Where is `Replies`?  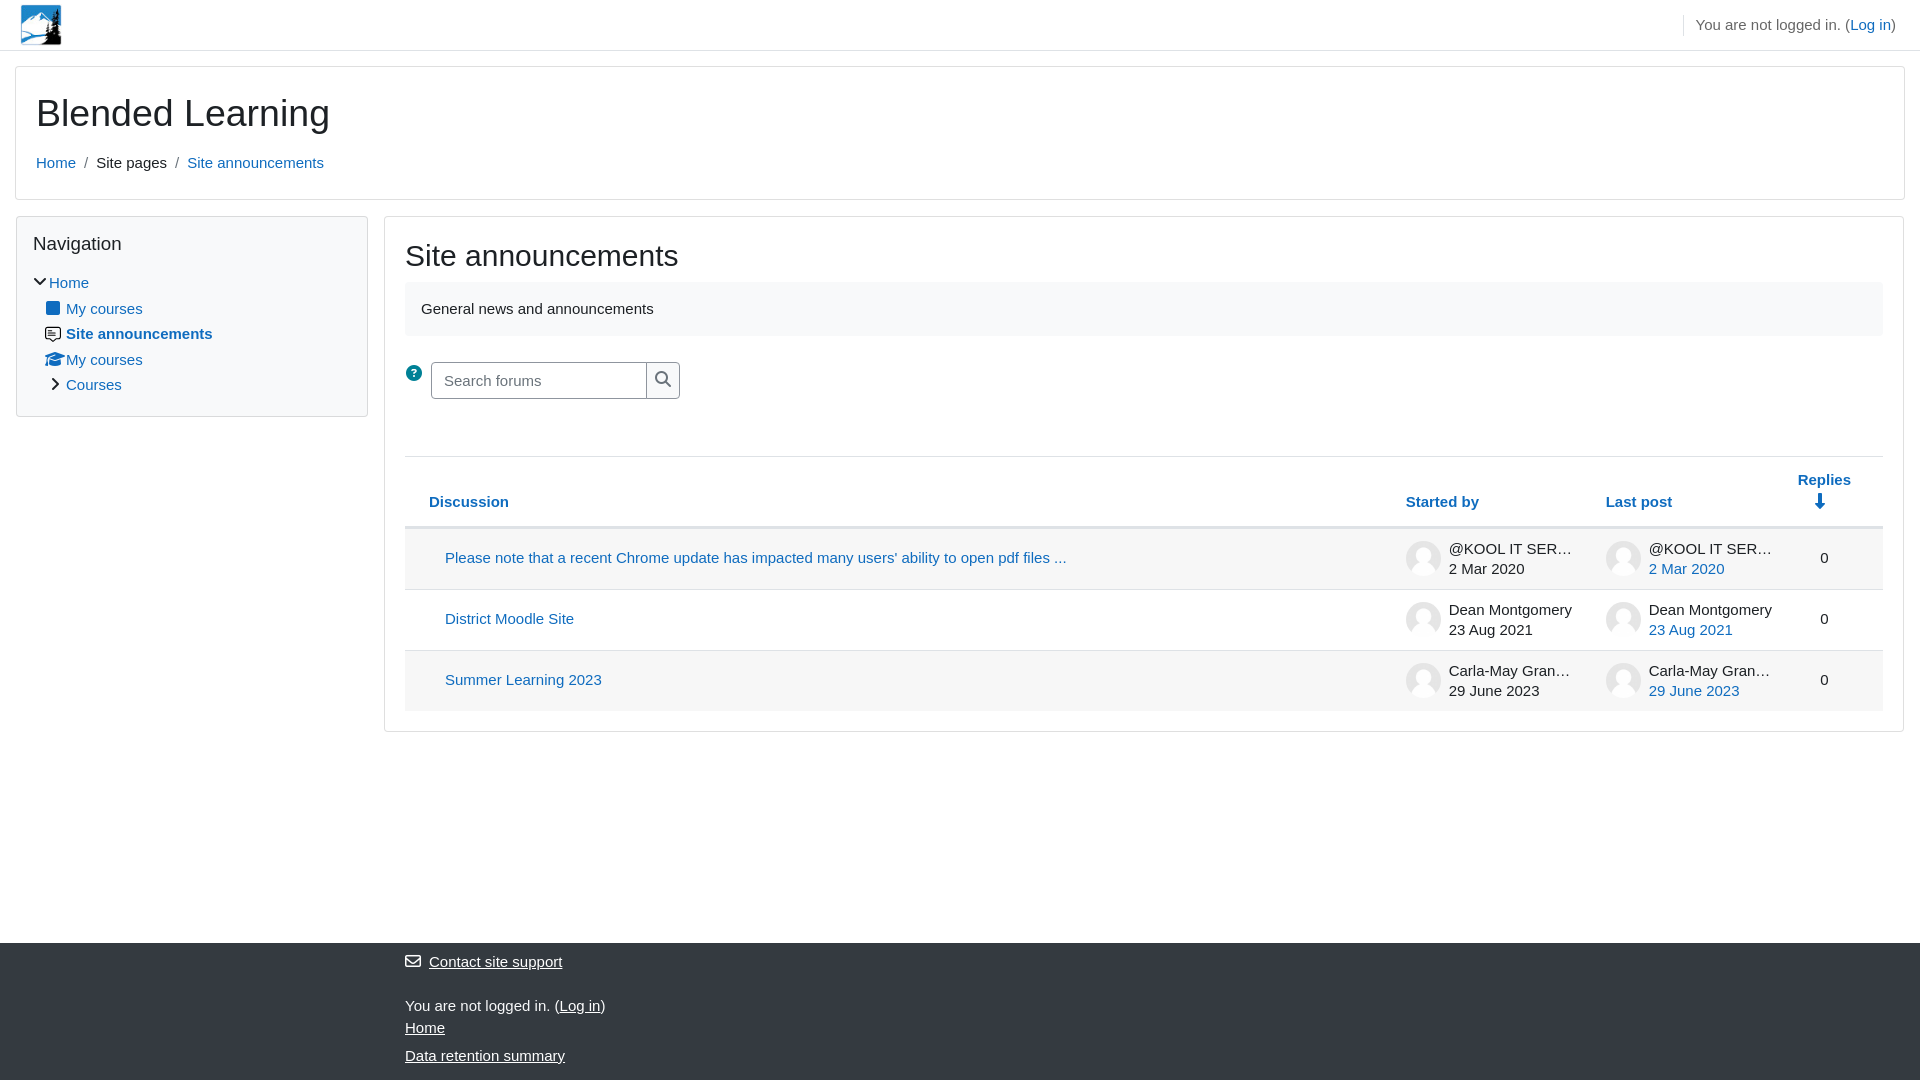 Replies is located at coordinates (1824, 478).